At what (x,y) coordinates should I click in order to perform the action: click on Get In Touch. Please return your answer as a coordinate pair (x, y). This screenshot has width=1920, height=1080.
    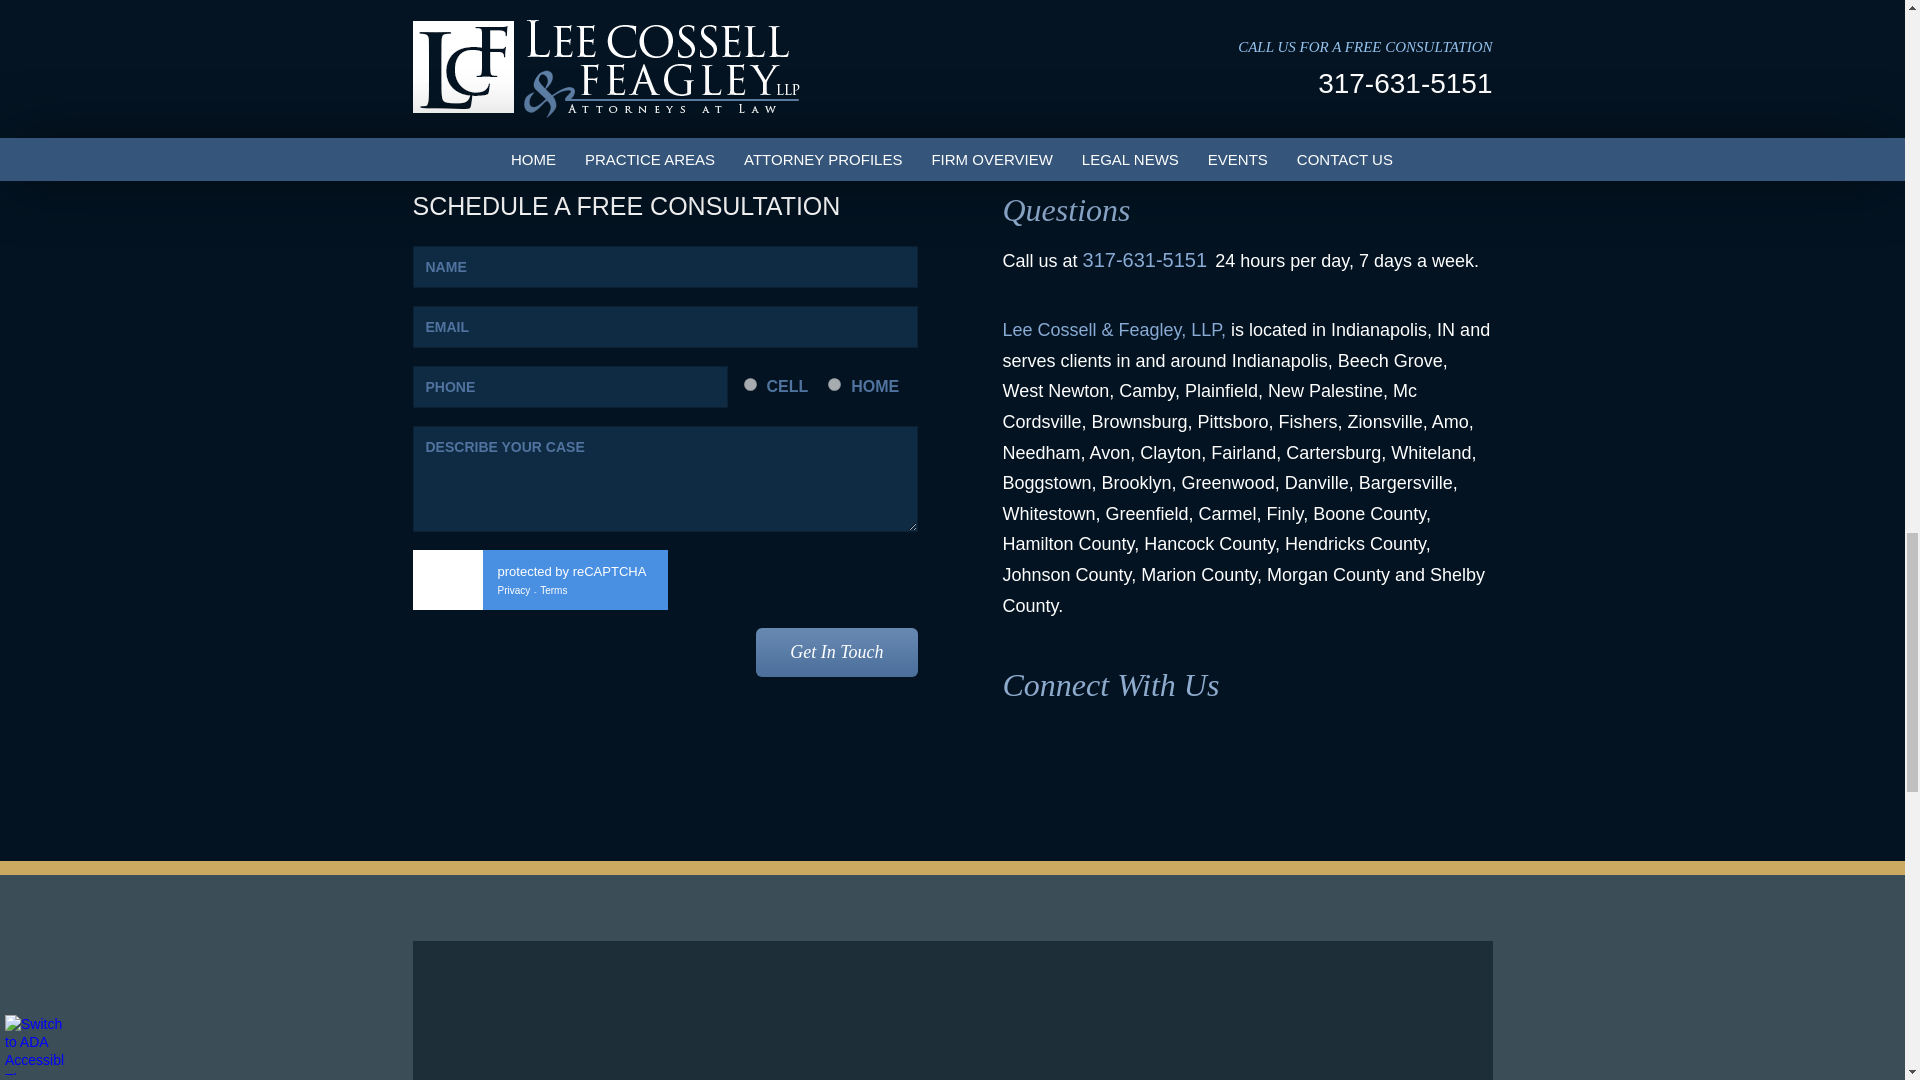
    Looking at the image, I should click on (836, 652).